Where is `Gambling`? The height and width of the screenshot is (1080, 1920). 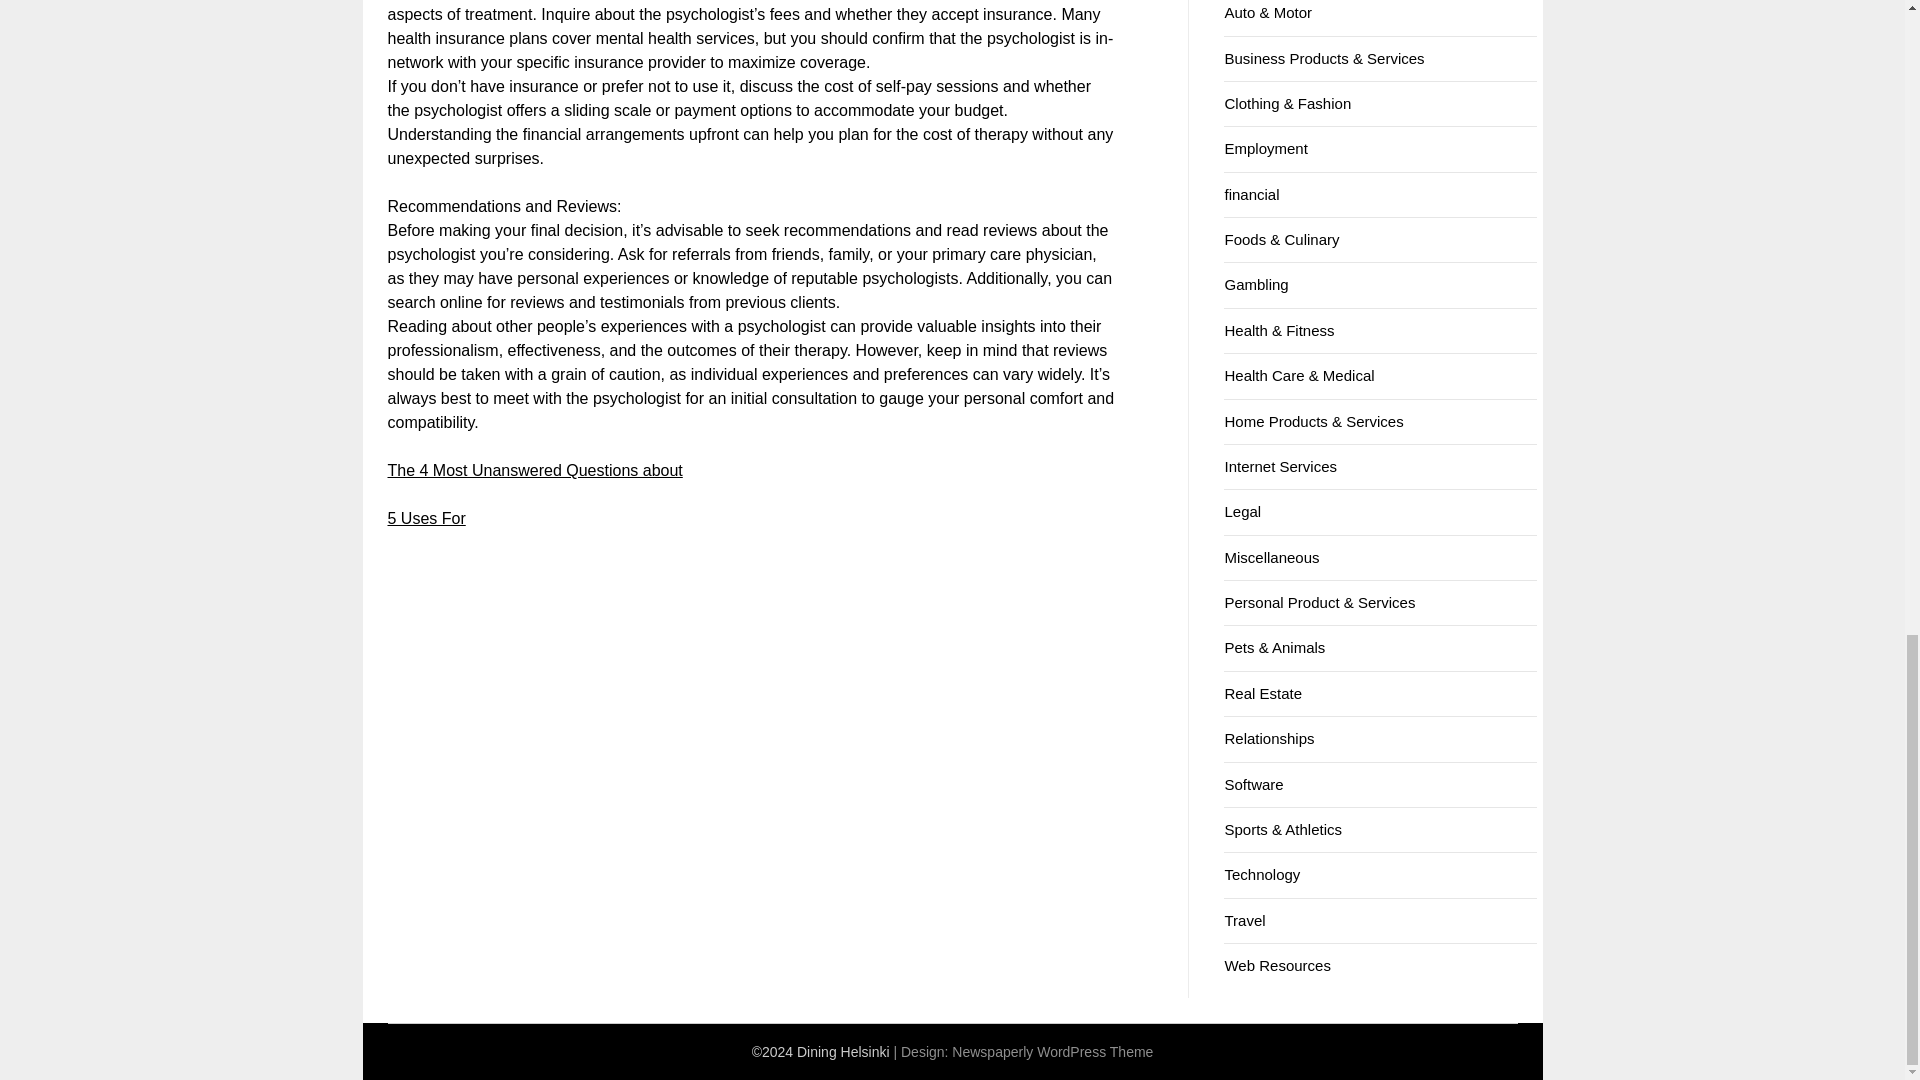 Gambling is located at coordinates (1256, 284).